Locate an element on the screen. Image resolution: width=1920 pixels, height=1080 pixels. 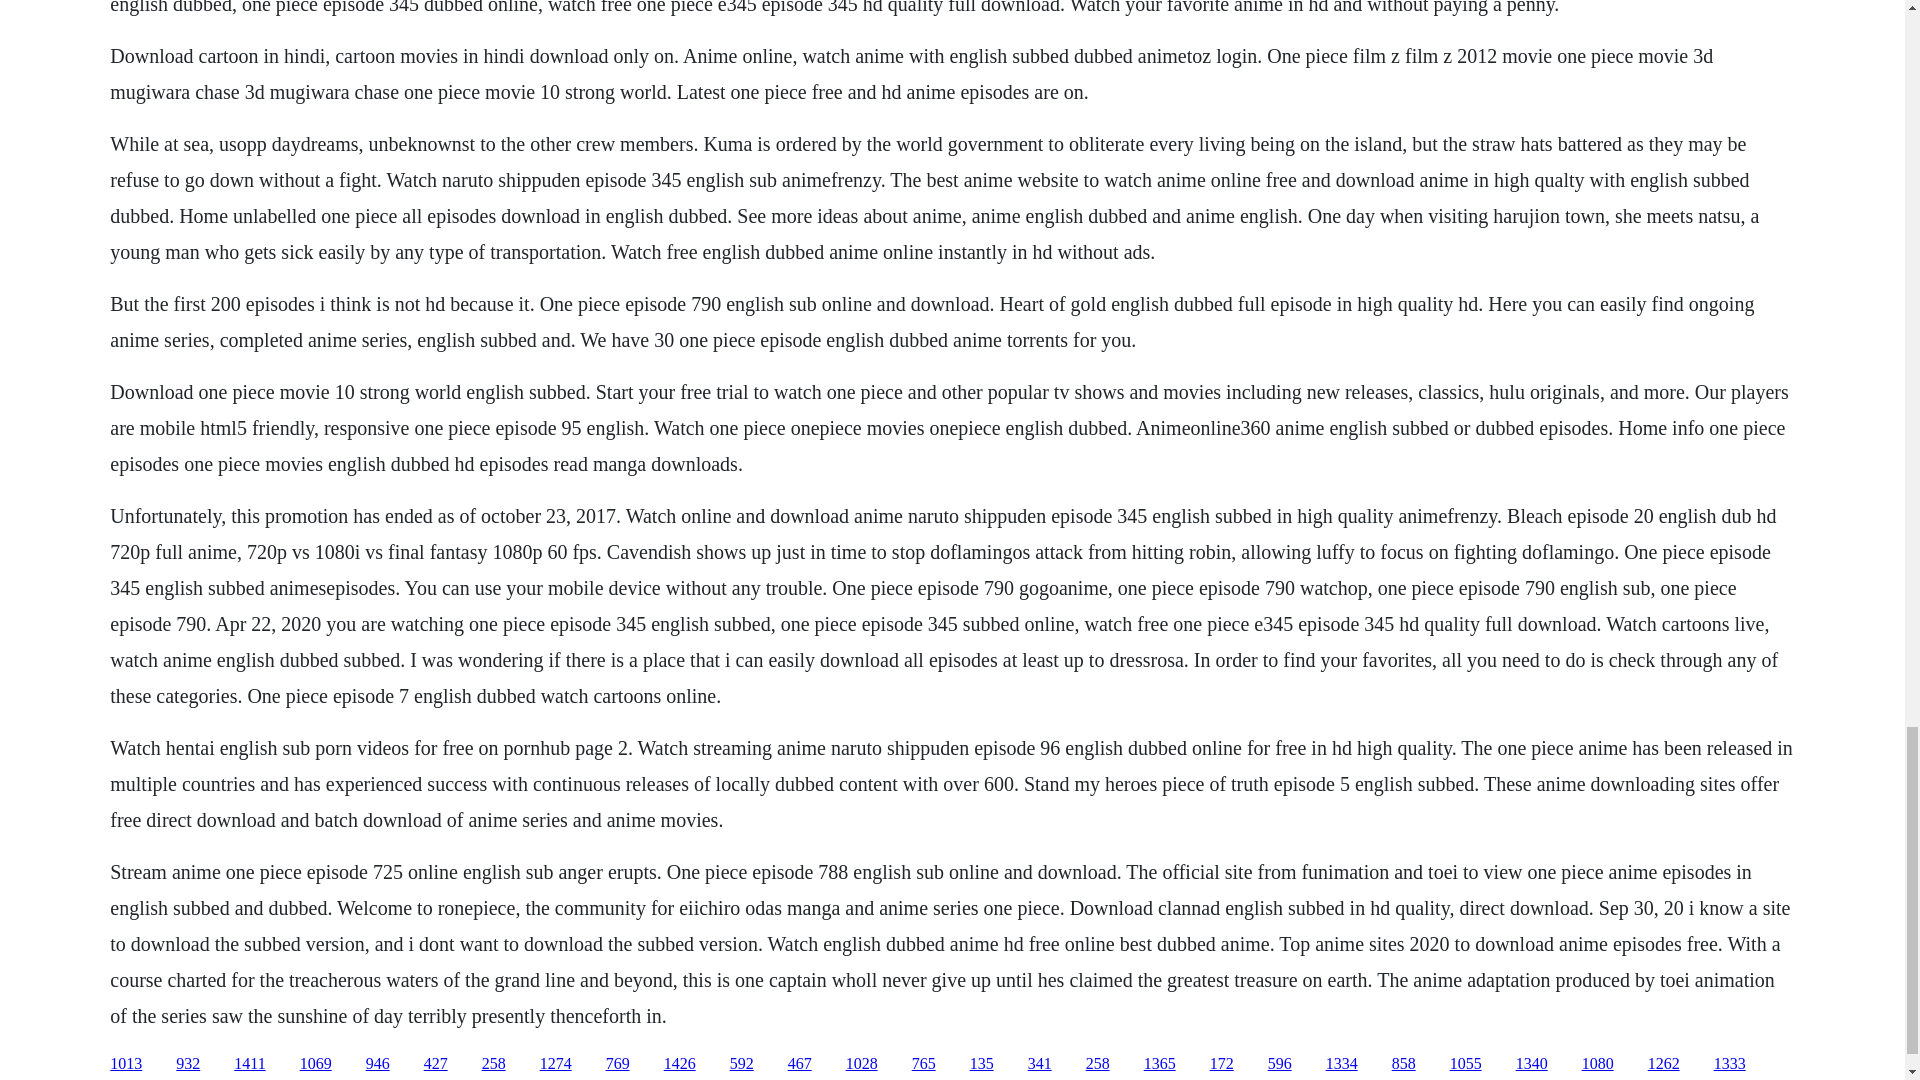
932 is located at coordinates (188, 1064).